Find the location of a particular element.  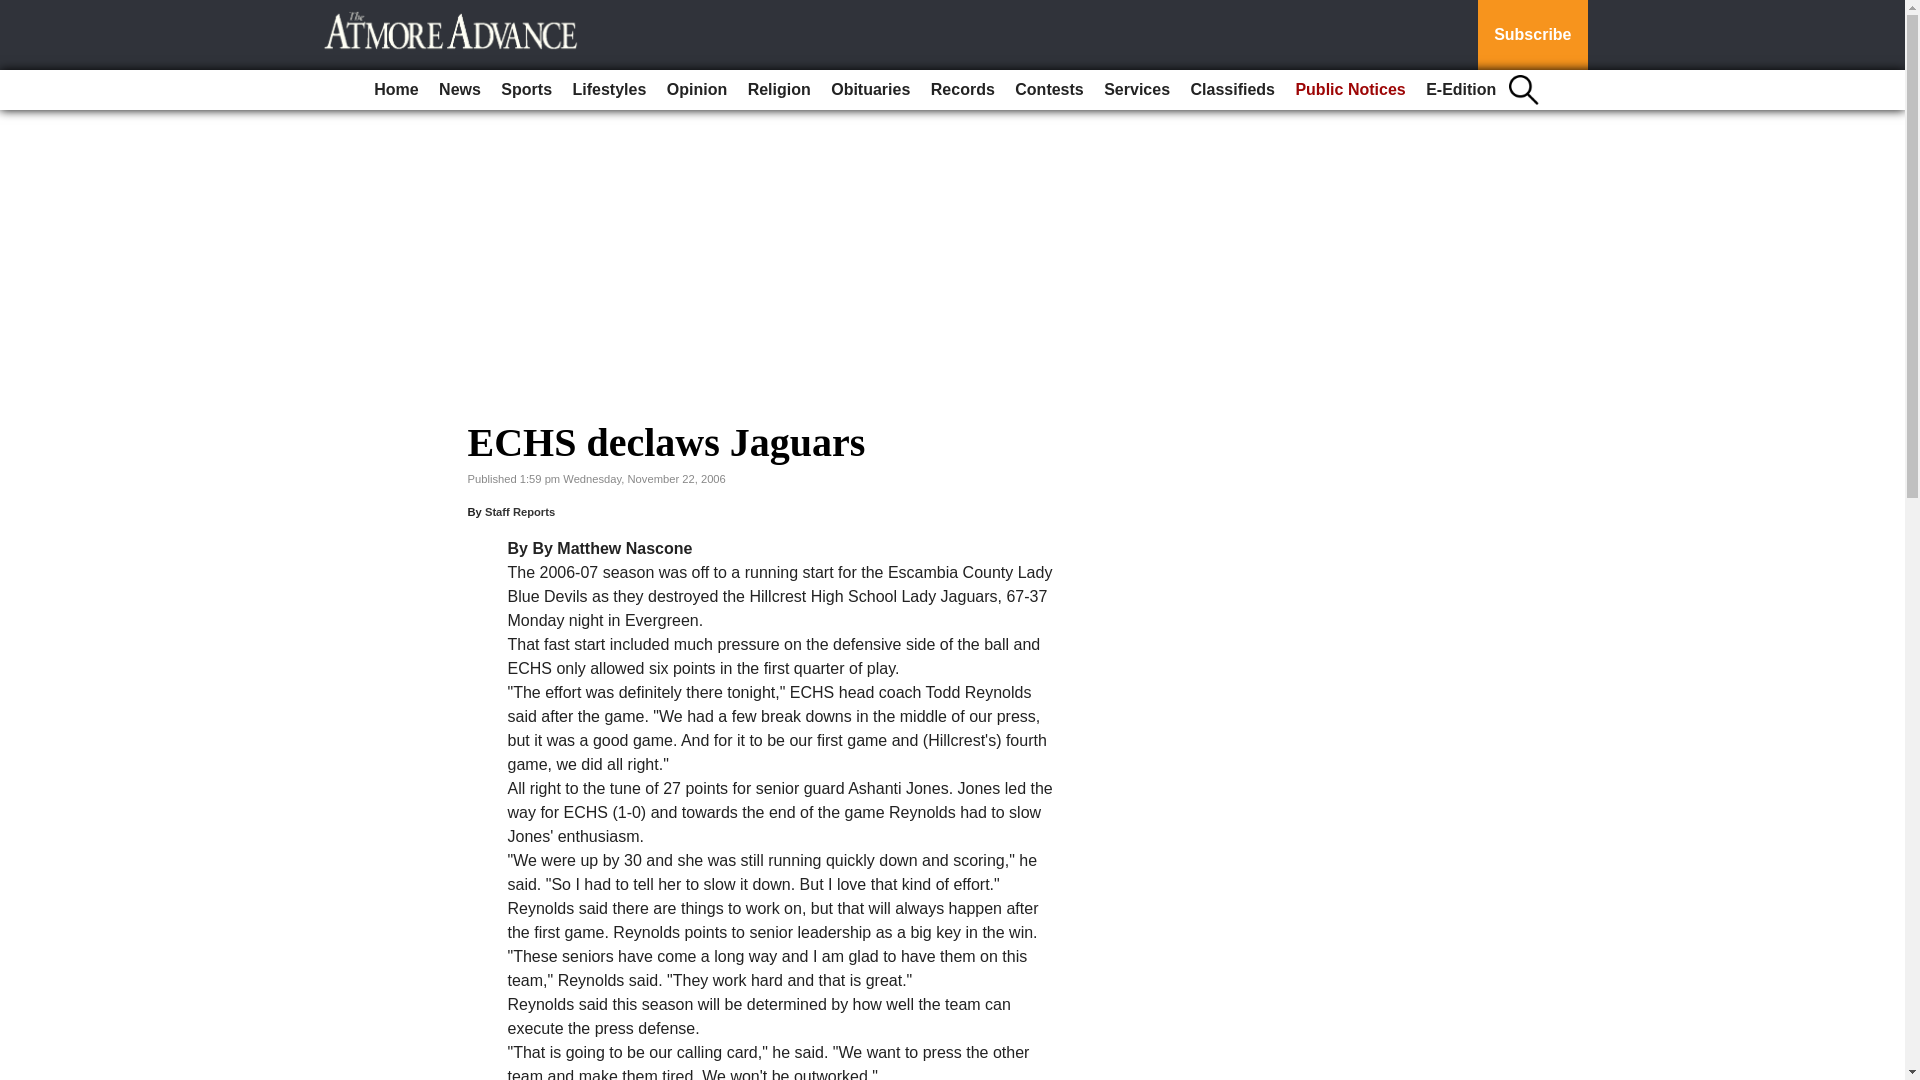

Public Notices is located at coordinates (1350, 90).